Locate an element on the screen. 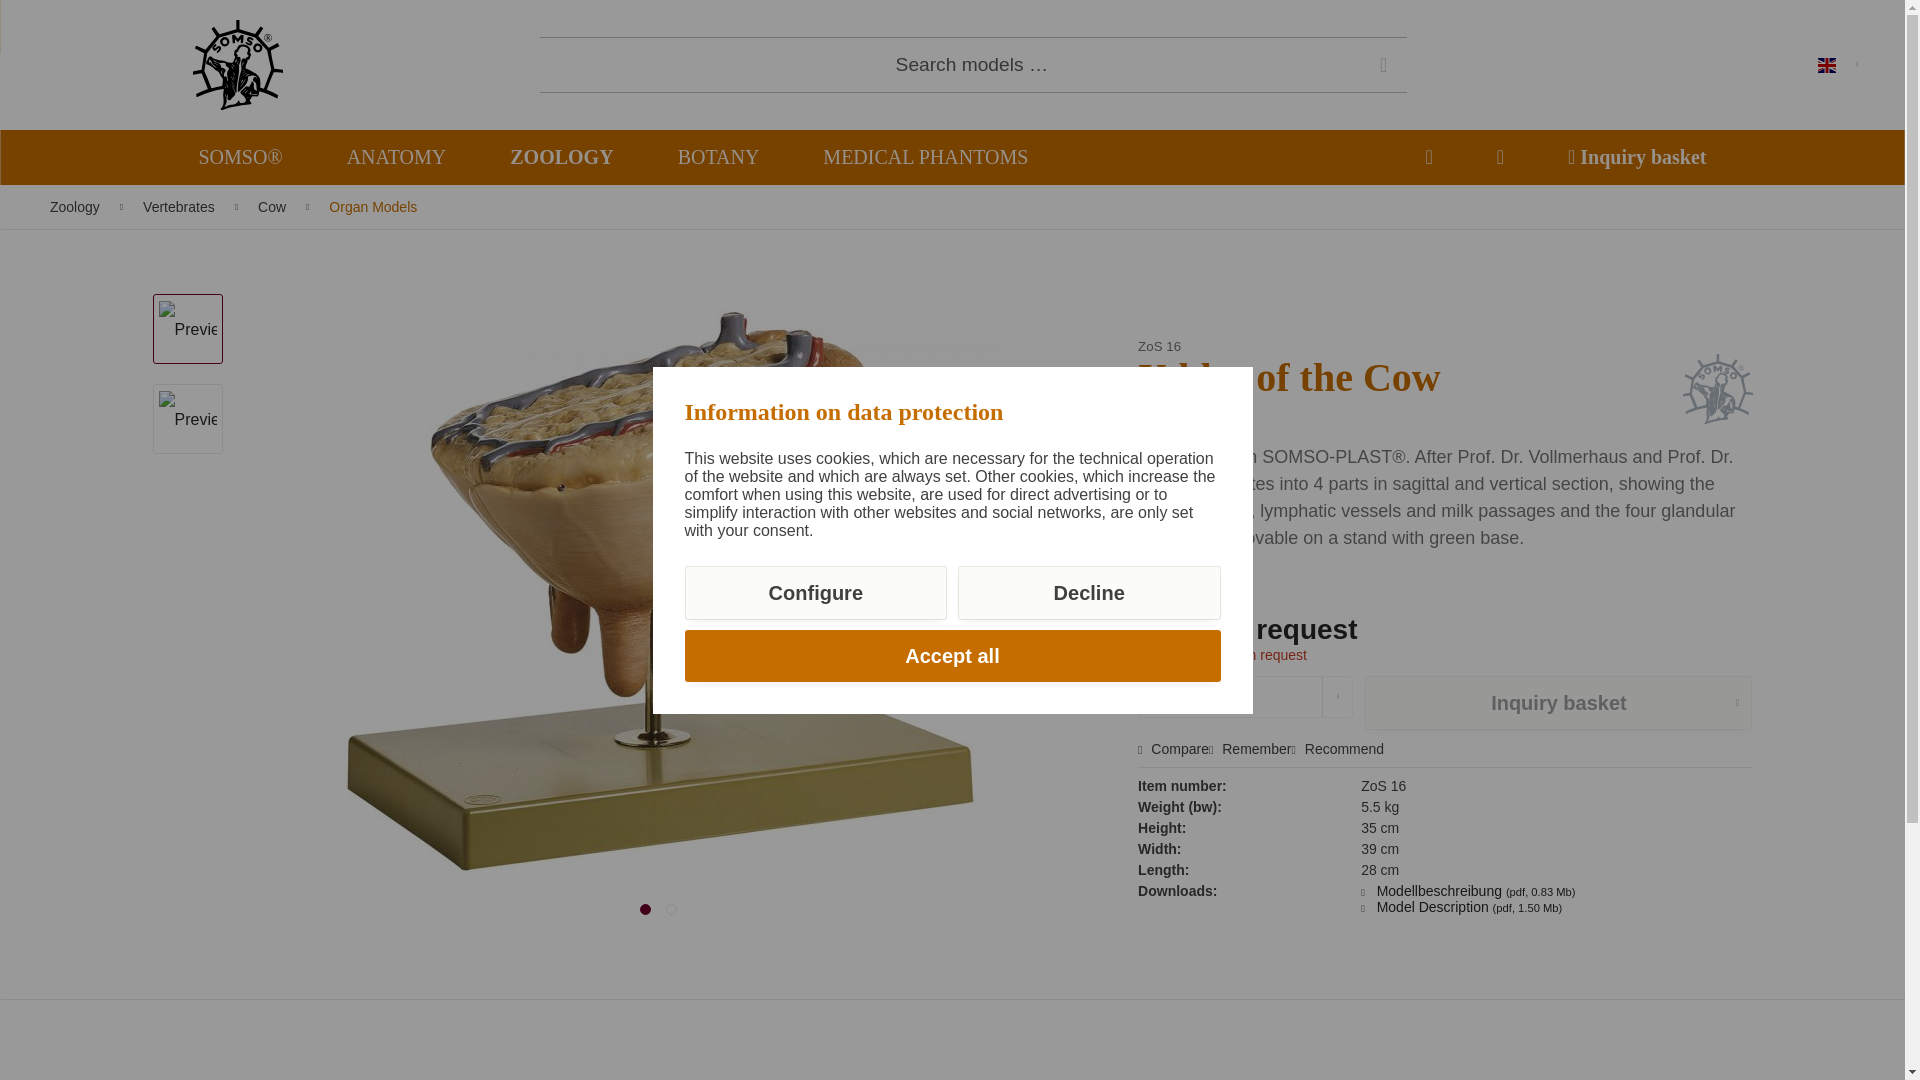  Inquiry basket is located at coordinates (1636, 156).